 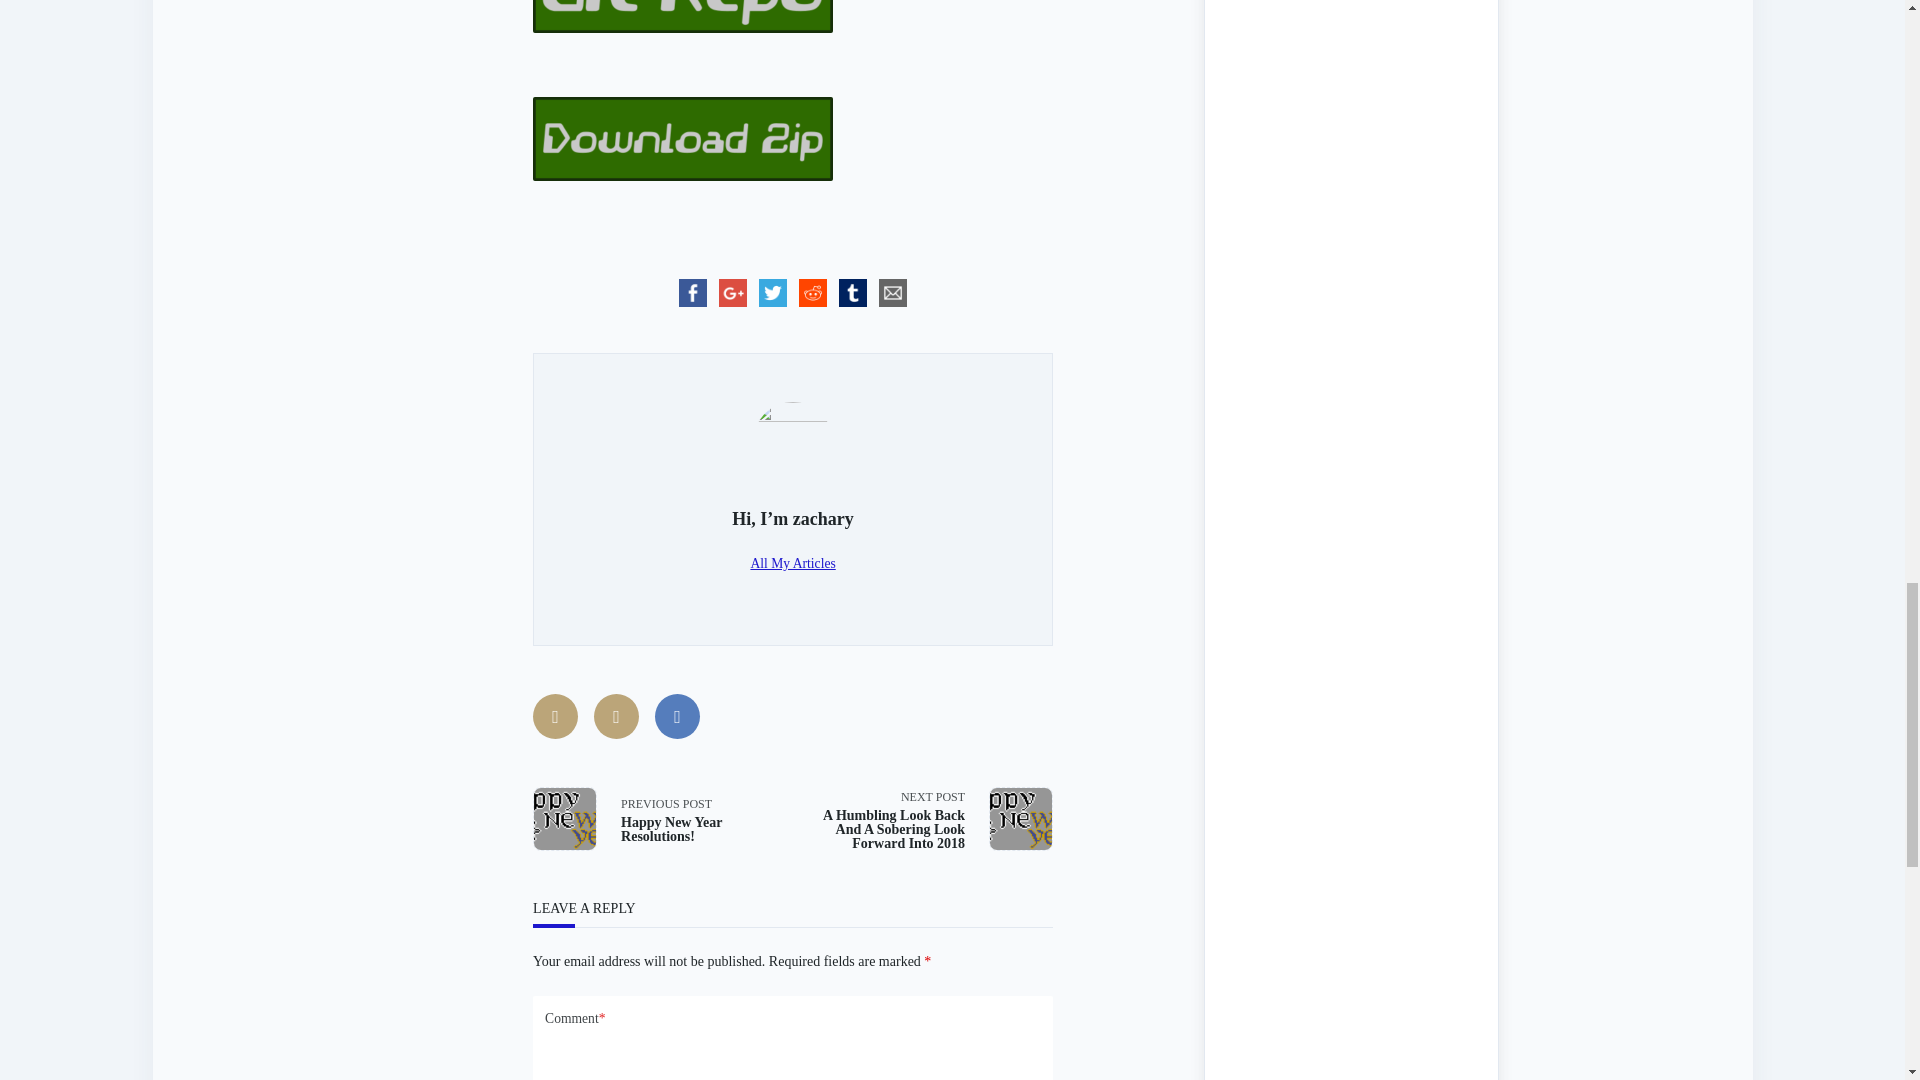 What do you see at coordinates (692, 293) in the screenshot?
I see `facebook` at bounding box center [692, 293].